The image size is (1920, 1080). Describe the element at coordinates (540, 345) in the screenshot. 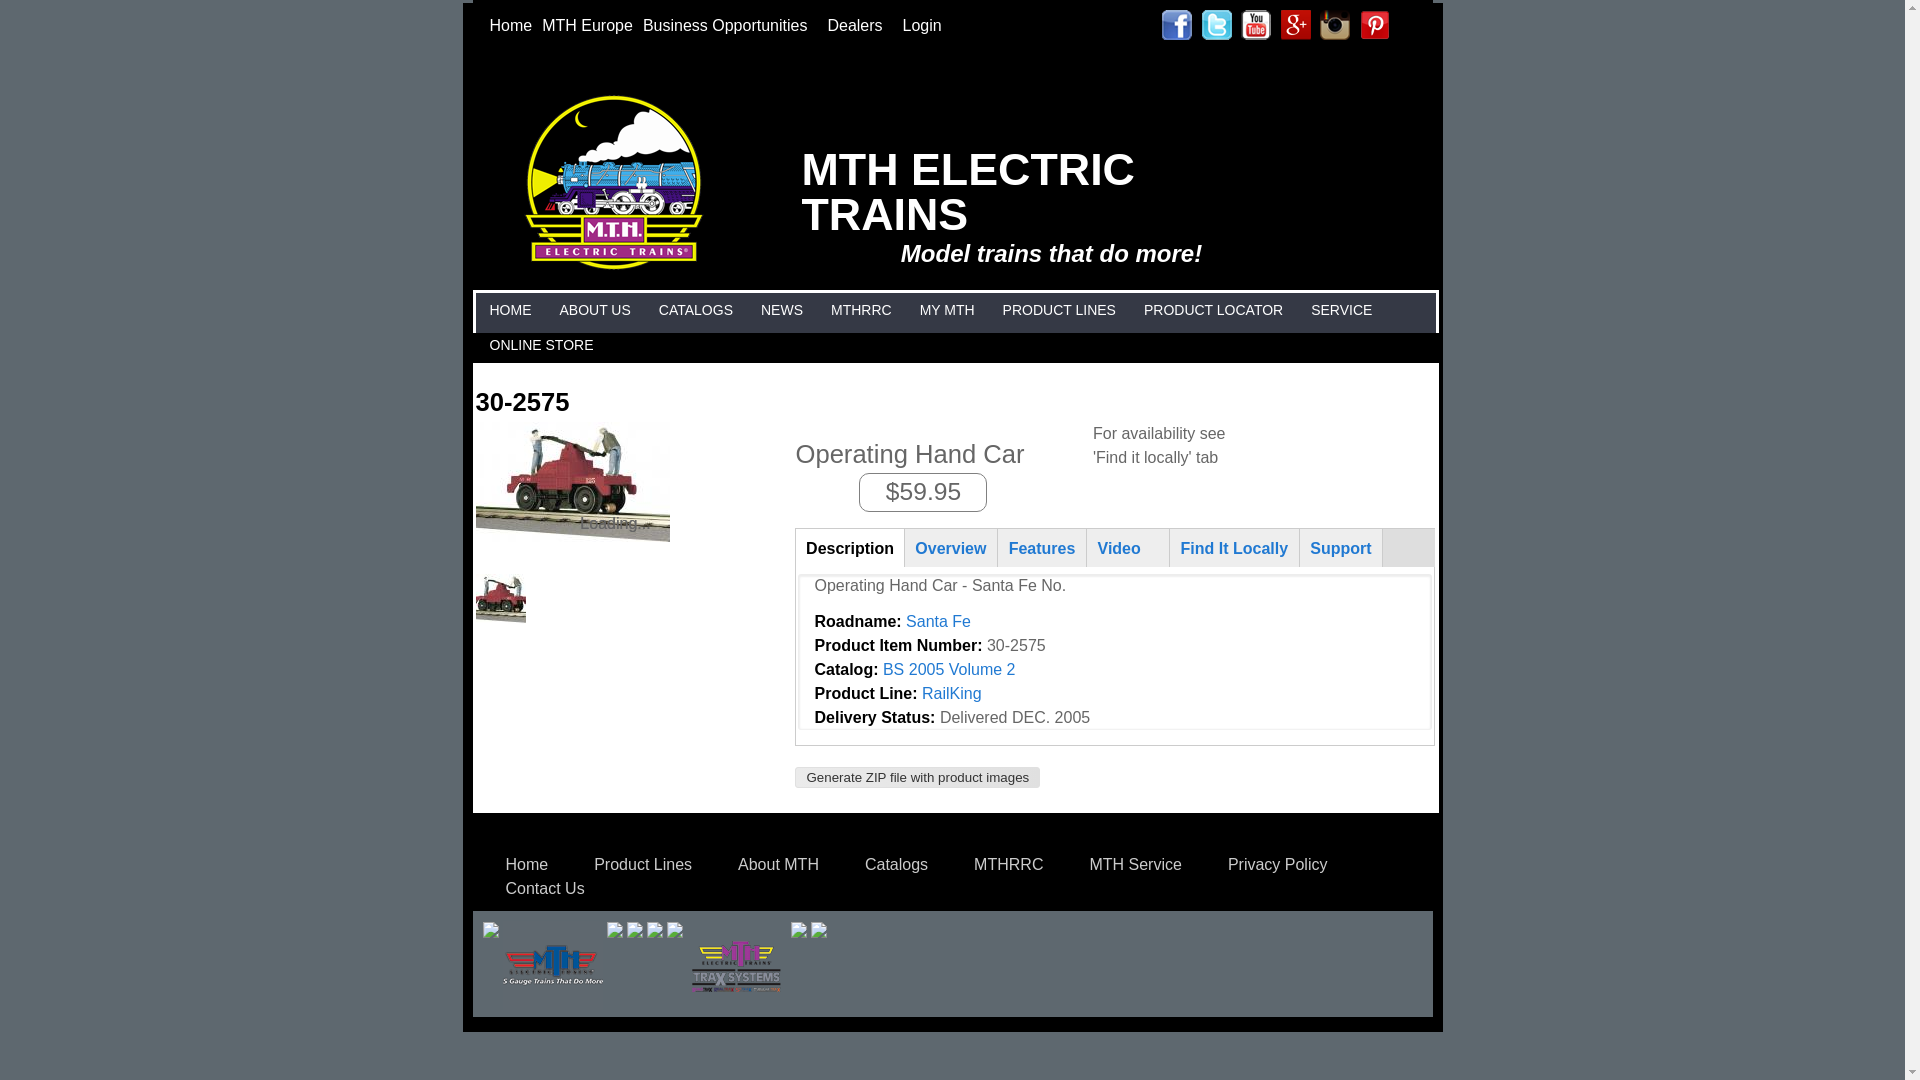

I see `ONLINE STORE` at that location.